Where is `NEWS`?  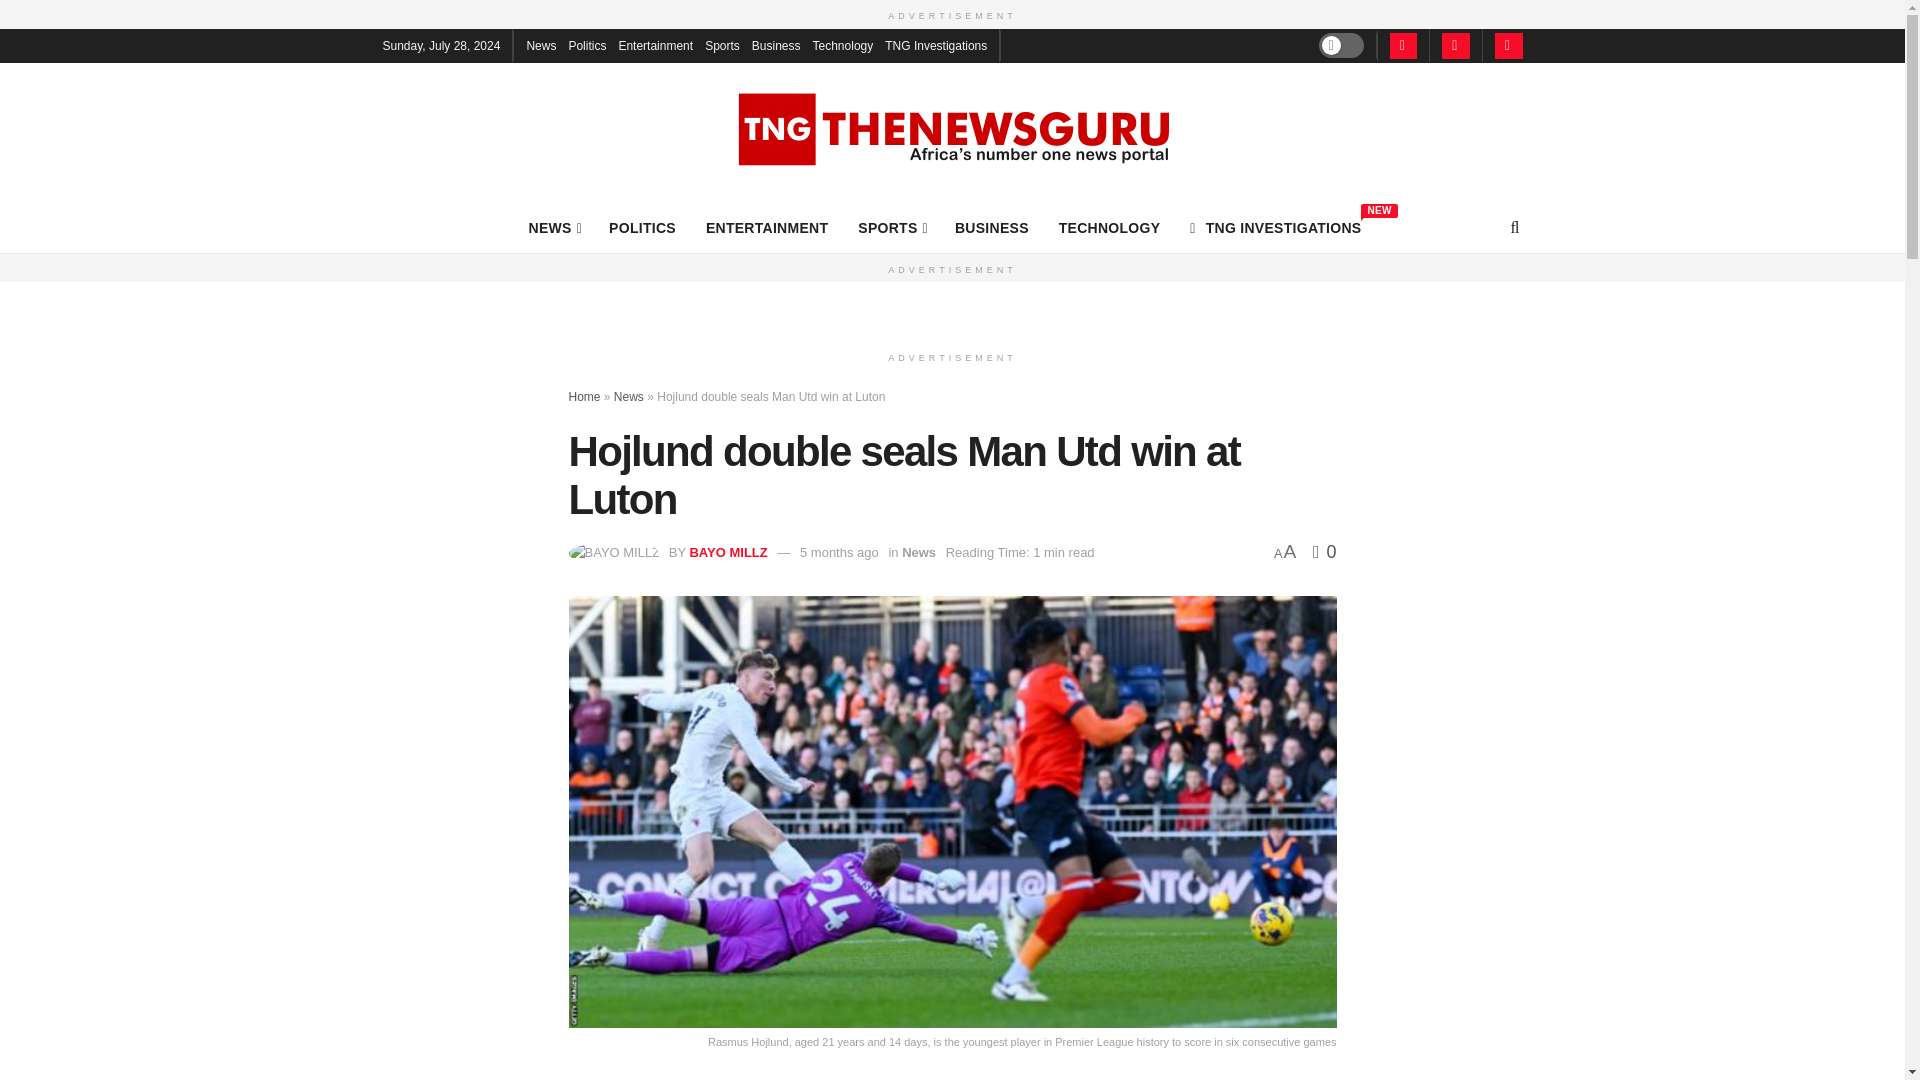 NEWS is located at coordinates (722, 44).